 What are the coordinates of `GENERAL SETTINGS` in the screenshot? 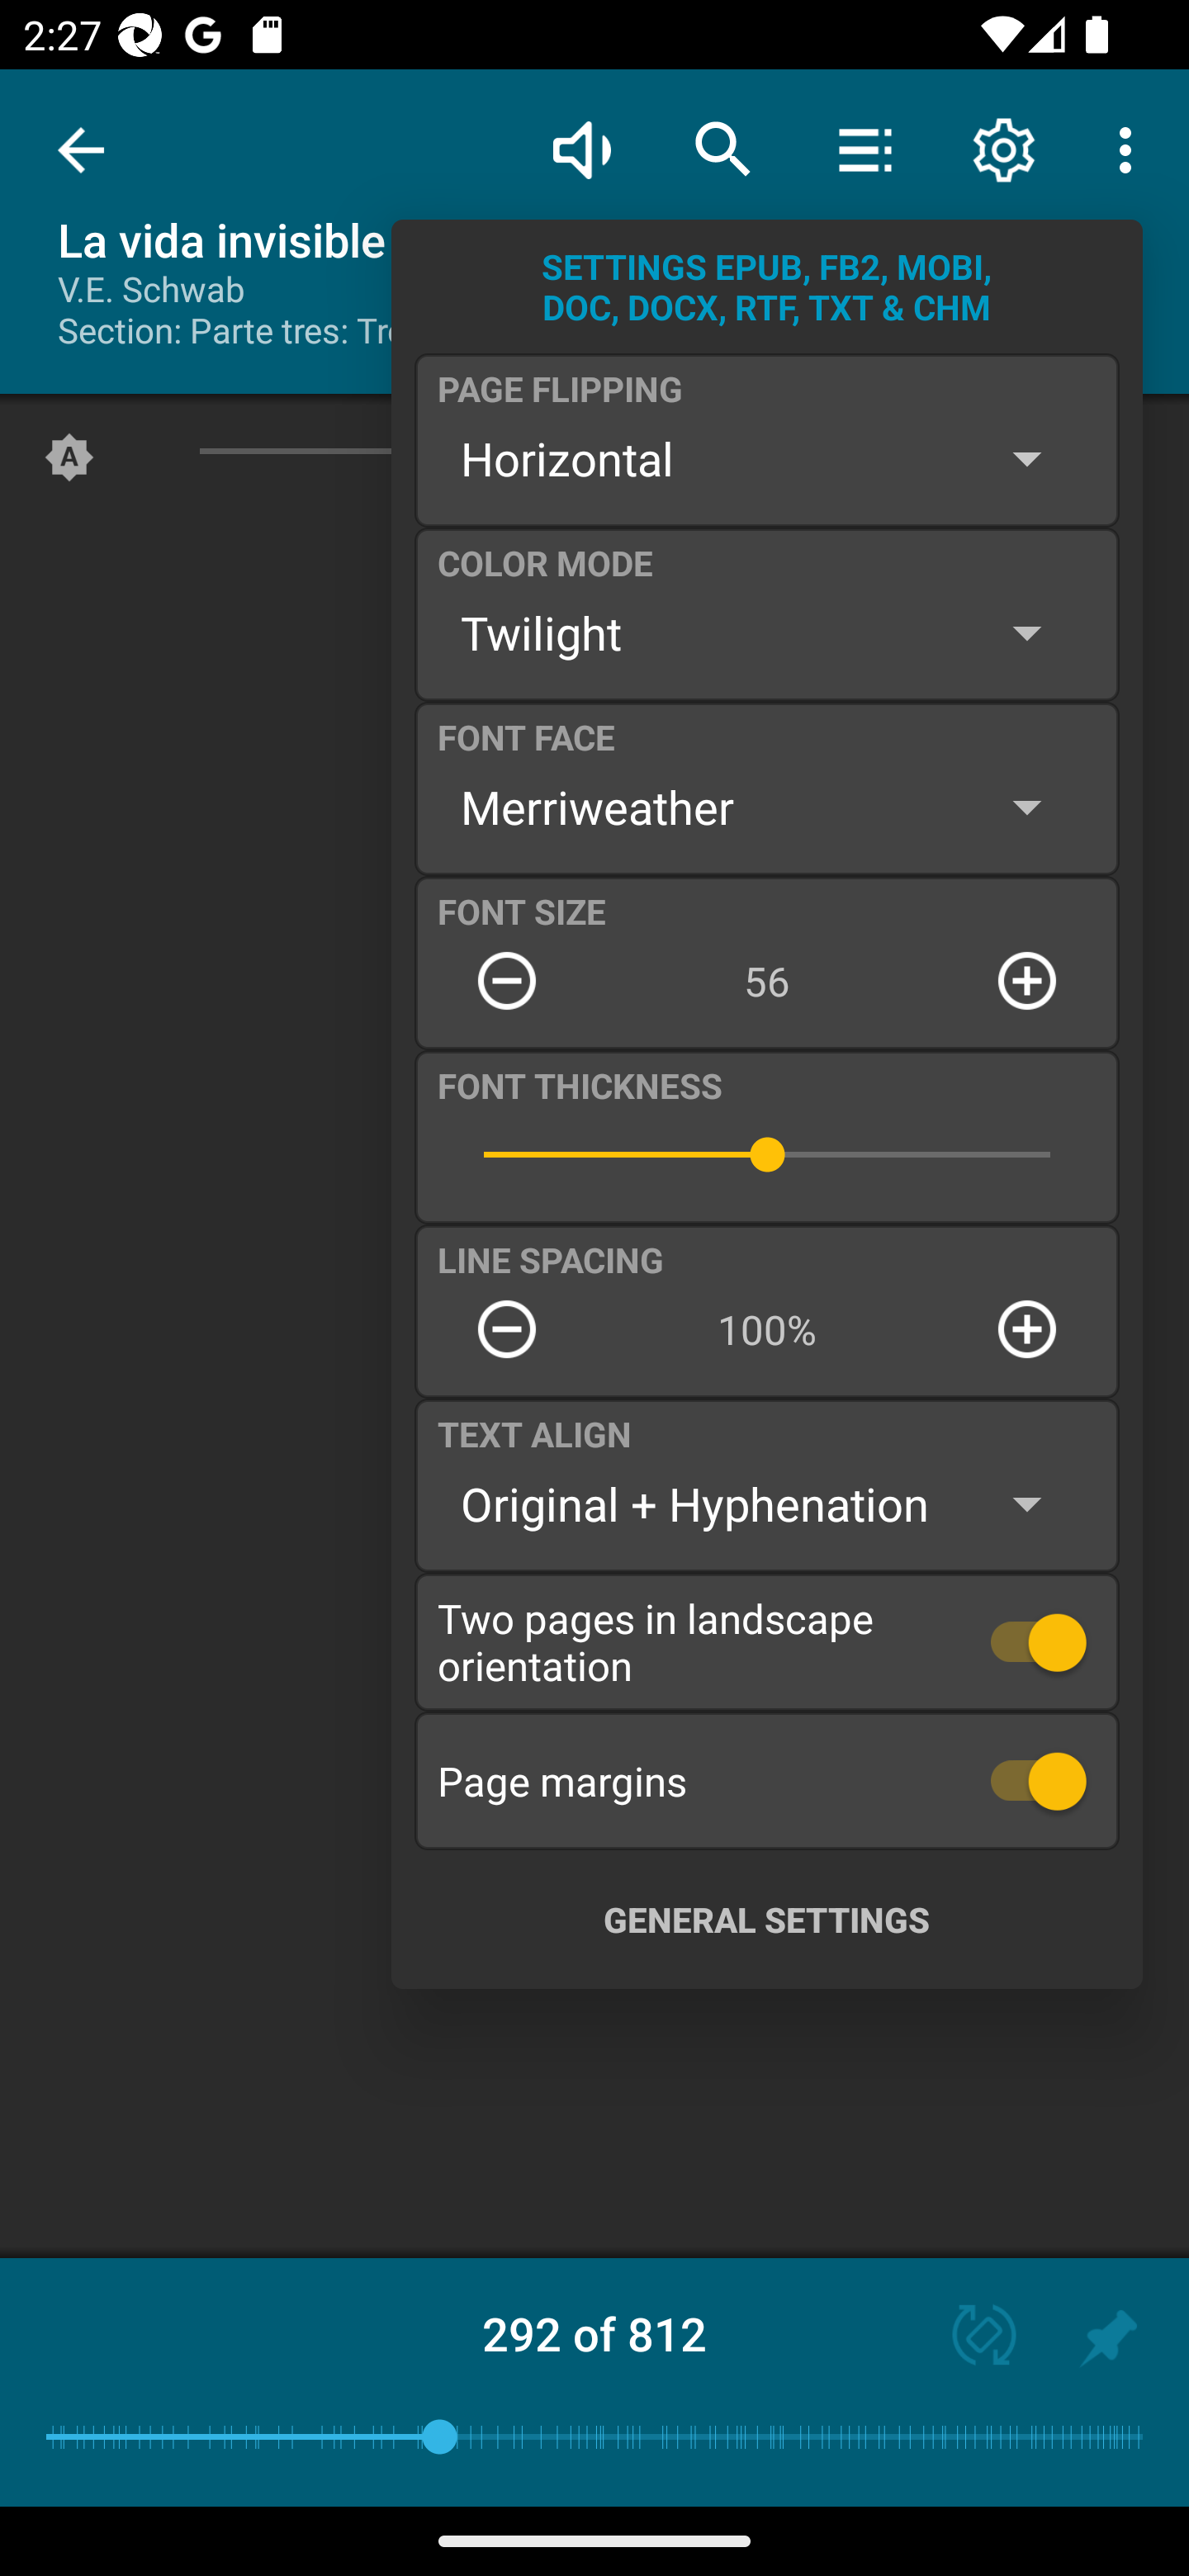 It's located at (766, 1919).